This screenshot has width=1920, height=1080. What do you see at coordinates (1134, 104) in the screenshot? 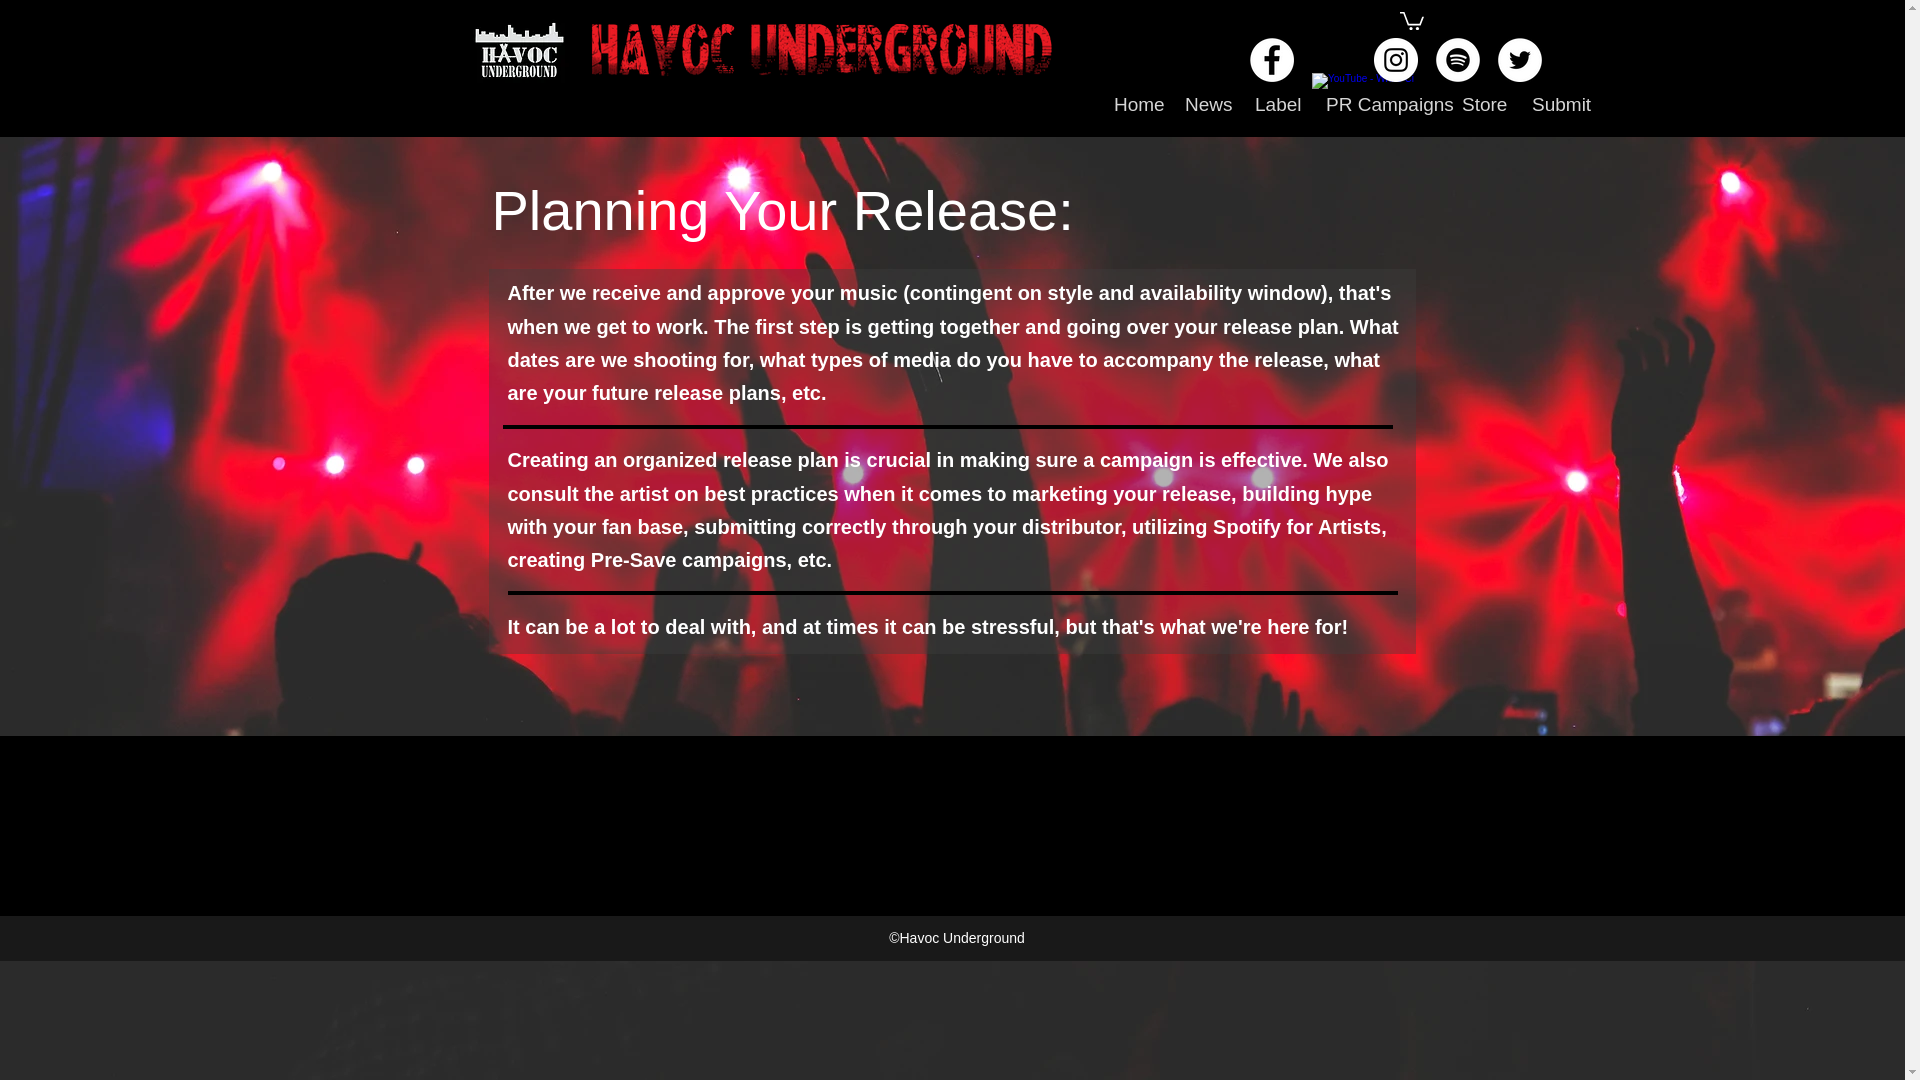
I see `Home` at bounding box center [1134, 104].